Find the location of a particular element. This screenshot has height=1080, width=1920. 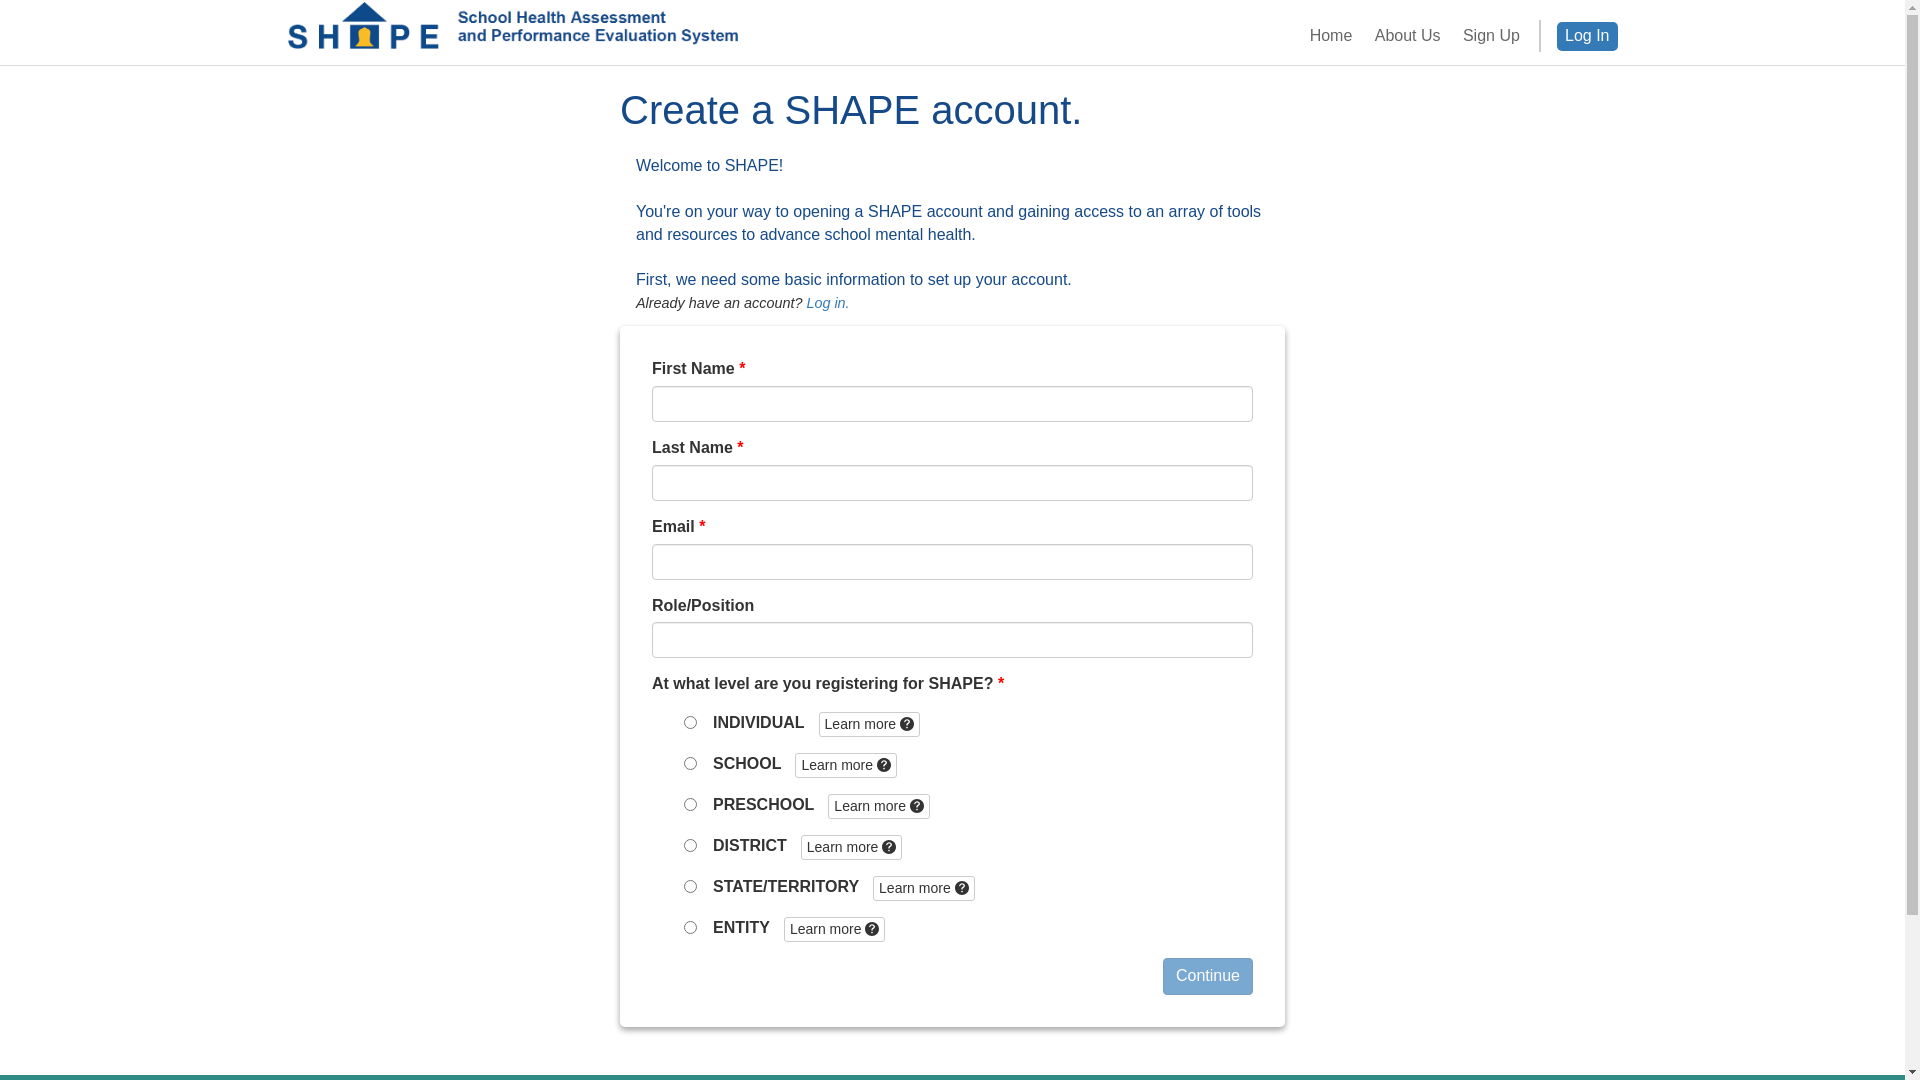

Learn more is located at coordinates (870, 724).